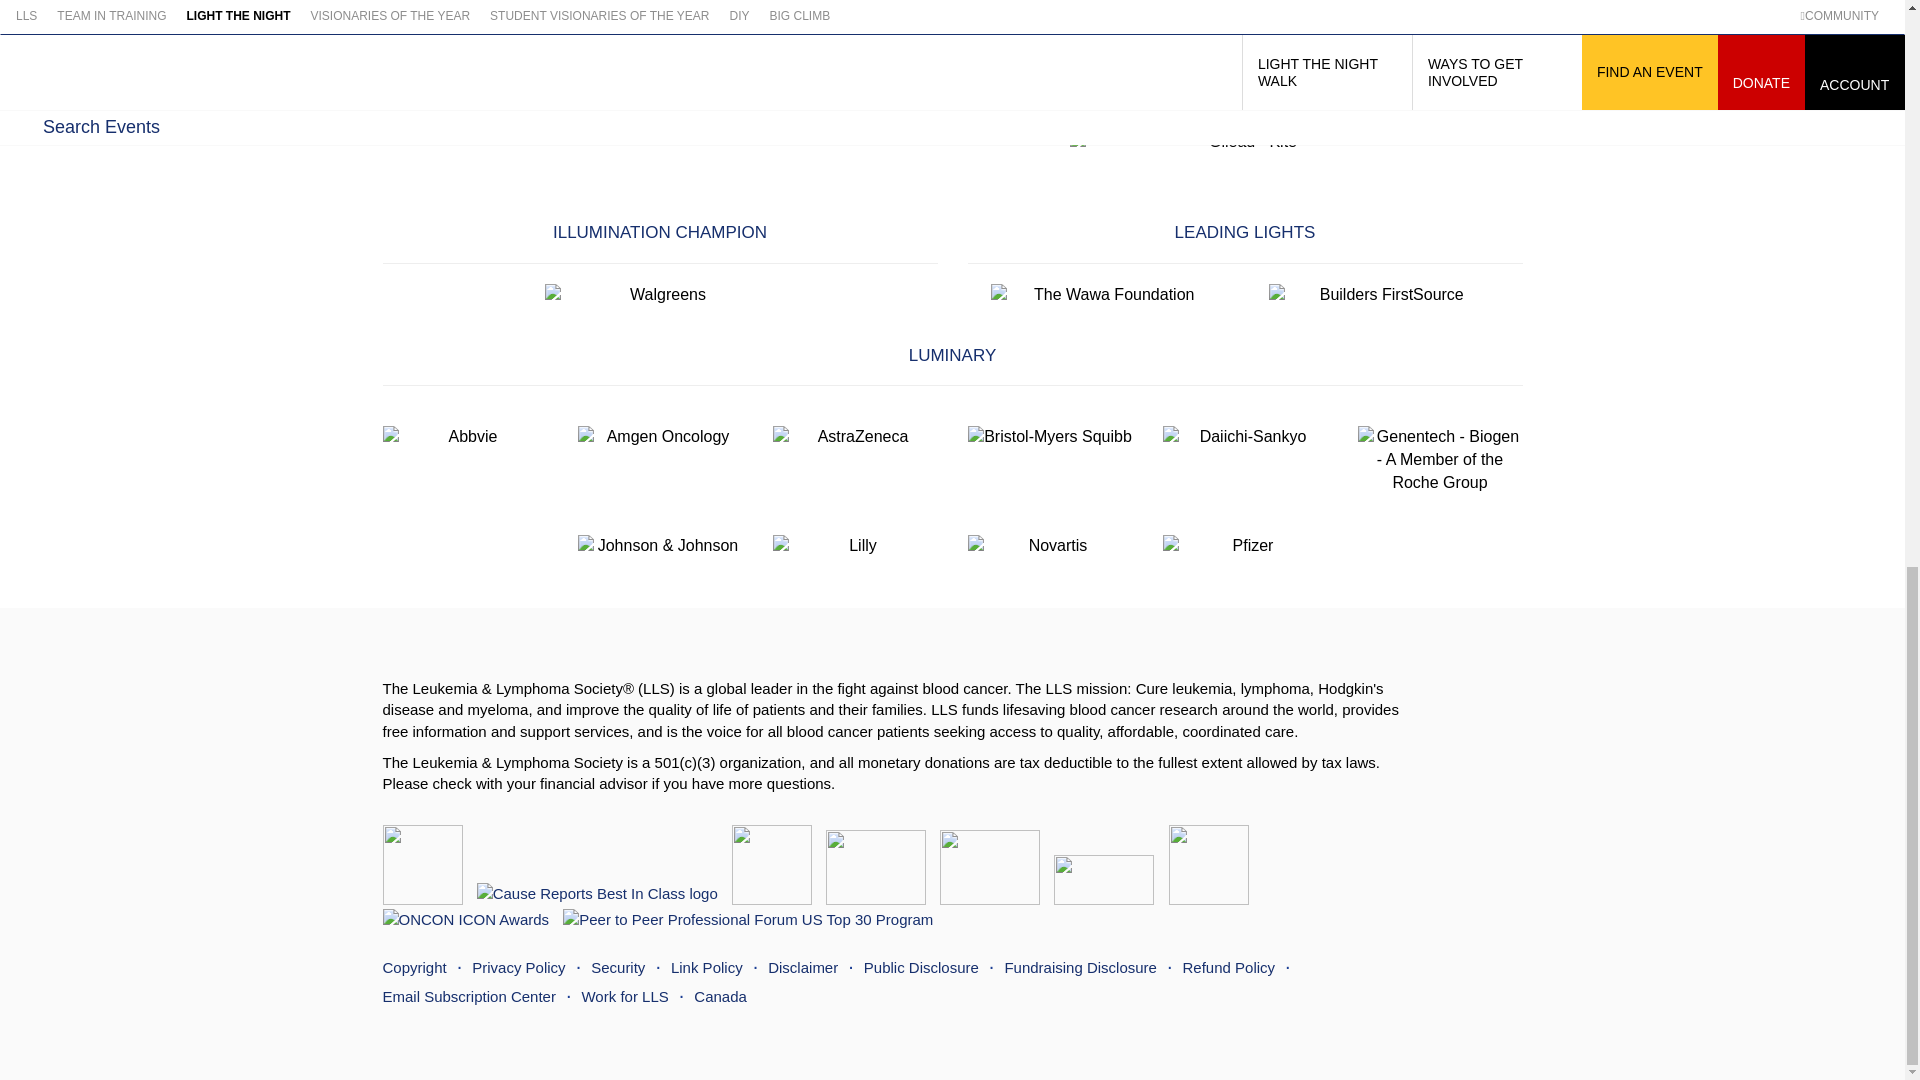  What do you see at coordinates (1244, 546) in the screenshot?
I see `Pfizer` at bounding box center [1244, 546].